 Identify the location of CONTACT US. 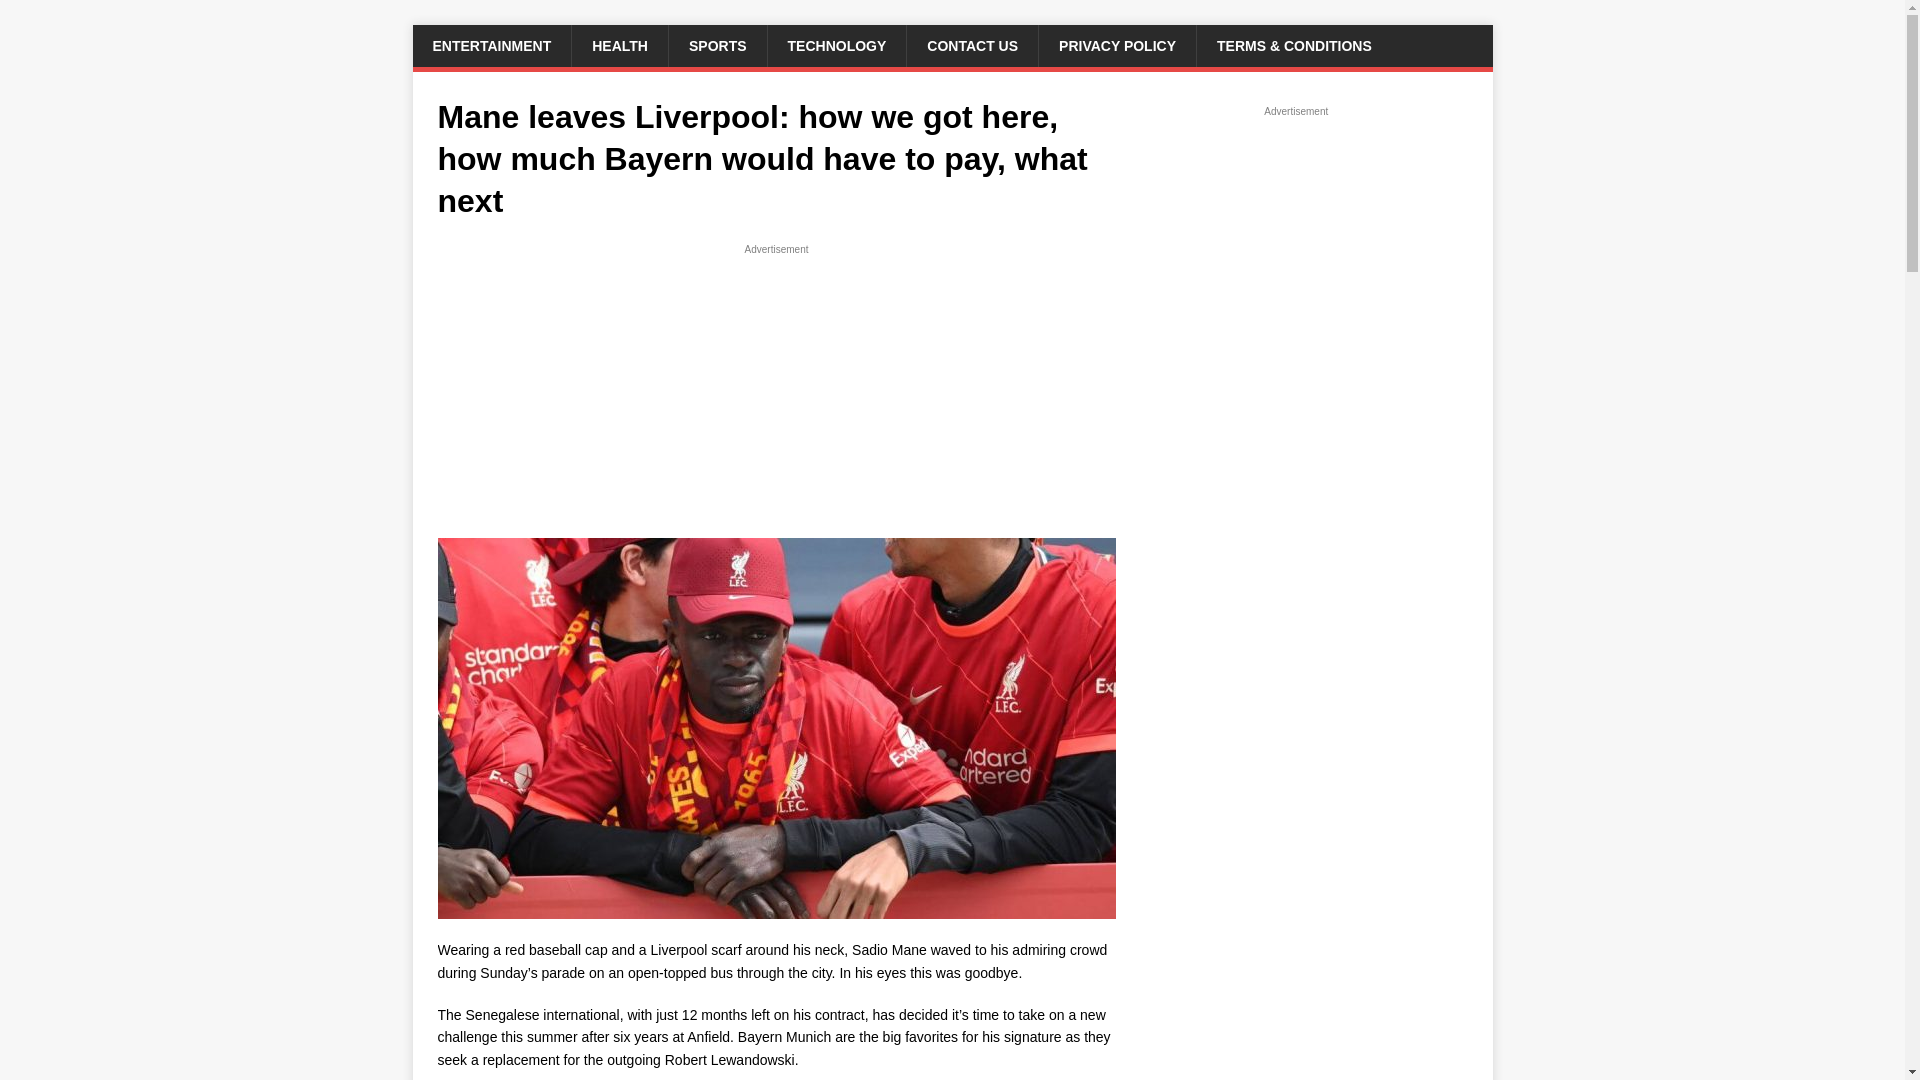
(972, 45).